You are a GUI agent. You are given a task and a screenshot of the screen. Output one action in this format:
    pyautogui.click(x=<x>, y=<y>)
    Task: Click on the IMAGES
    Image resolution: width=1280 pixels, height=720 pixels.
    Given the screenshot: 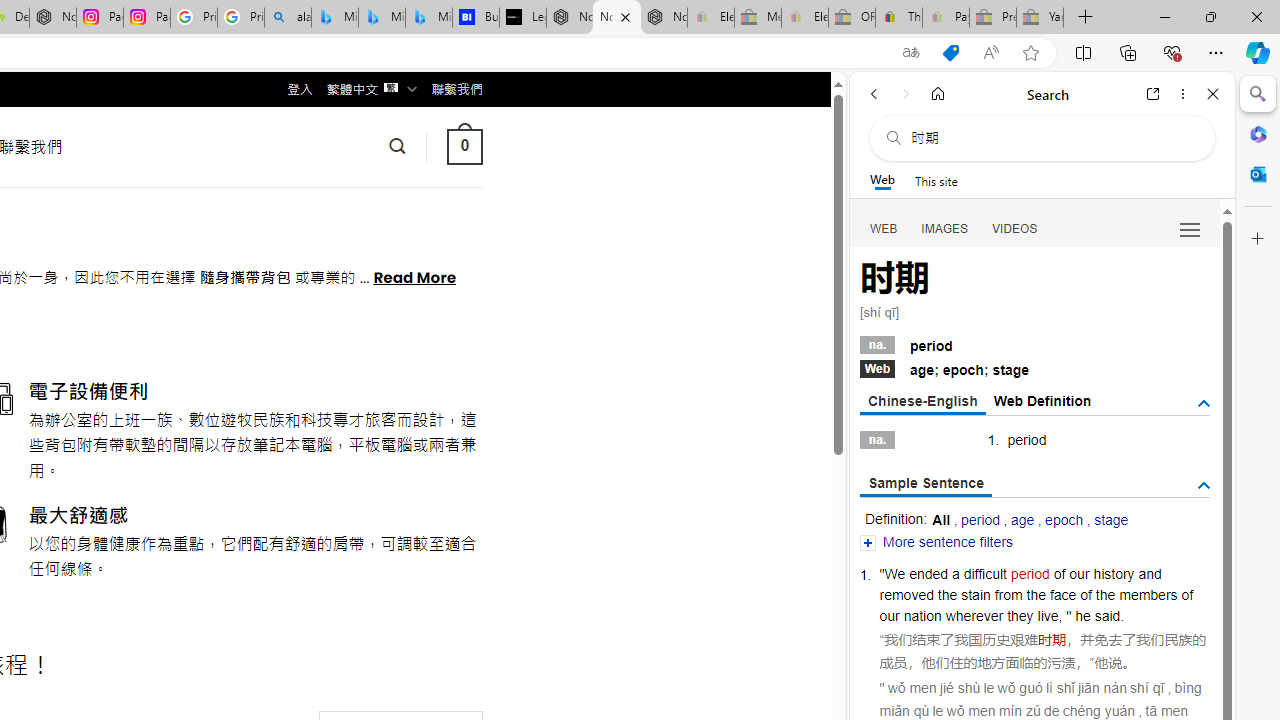 What is the action you would take?
    pyautogui.click(x=944, y=228)
    